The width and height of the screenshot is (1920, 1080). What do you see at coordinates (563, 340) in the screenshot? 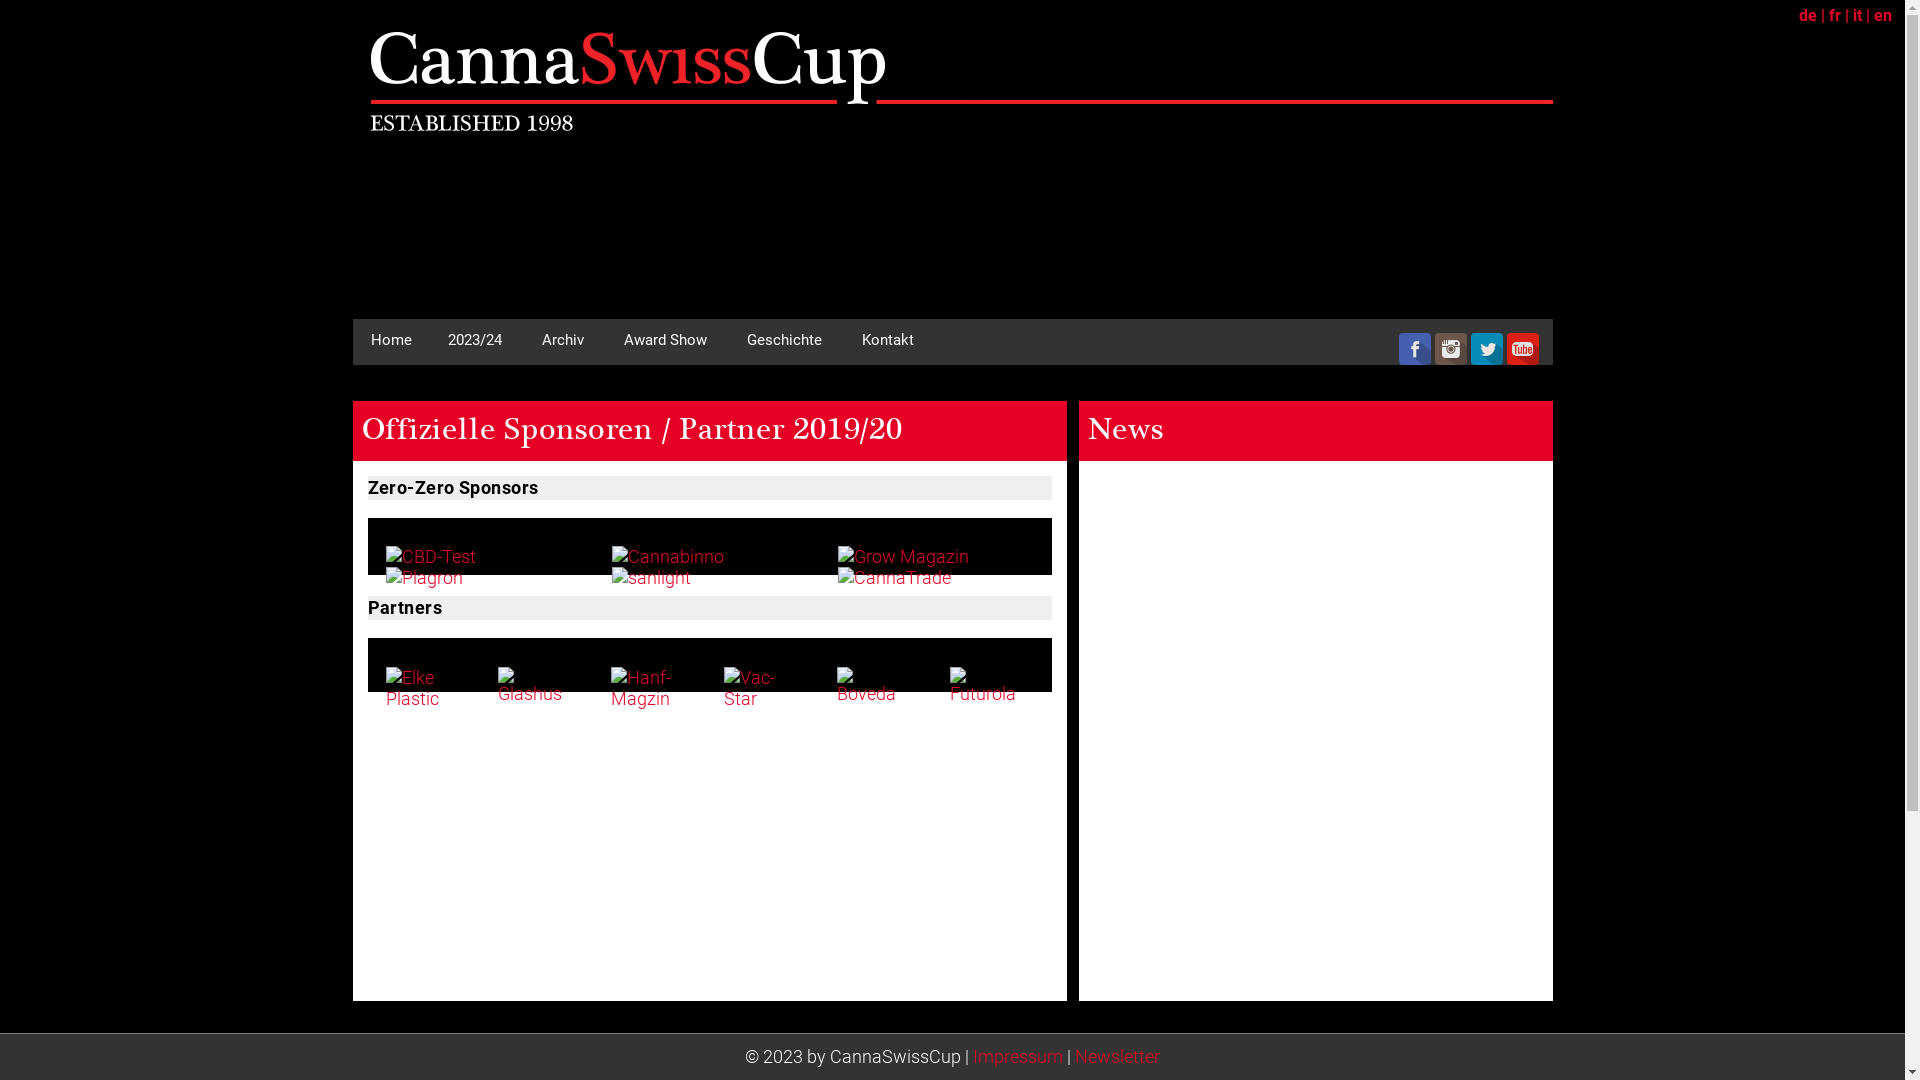
I see `Archiv` at bounding box center [563, 340].